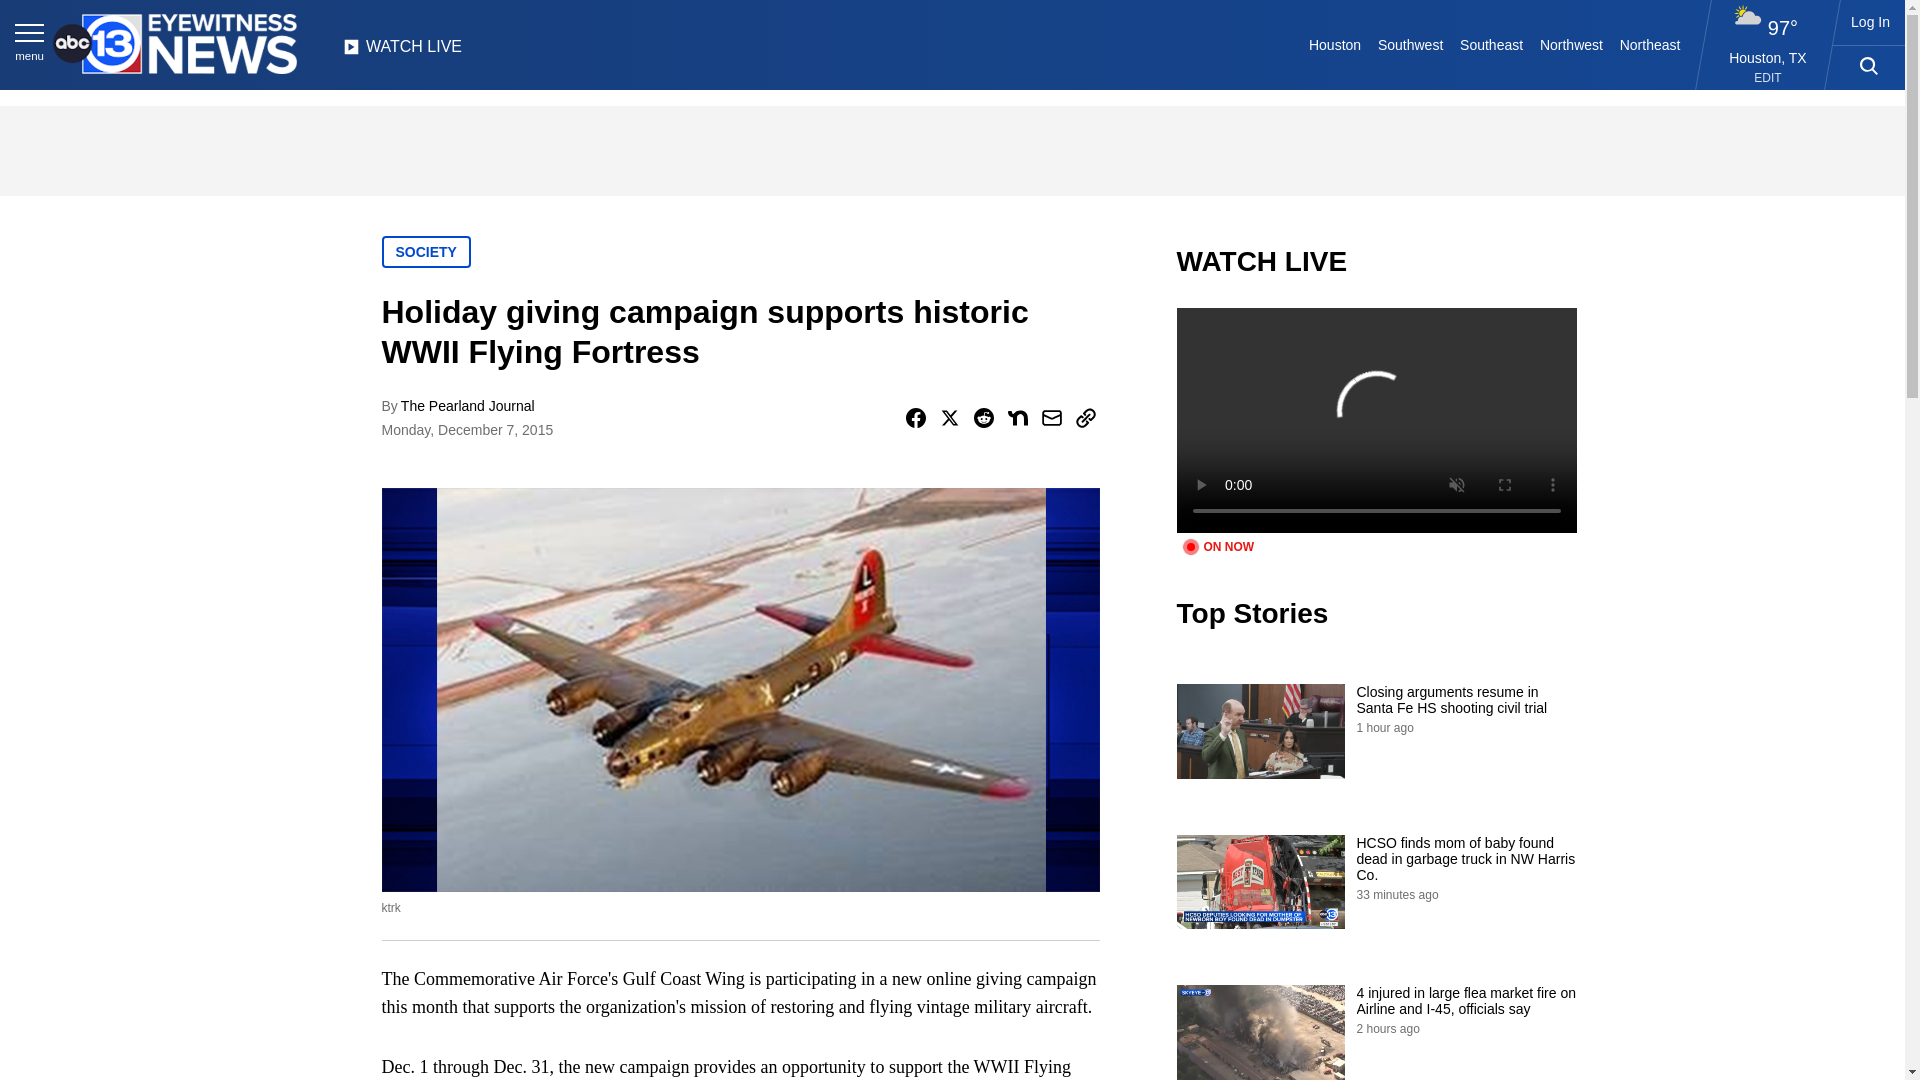  Describe the element at coordinates (1410, 44) in the screenshot. I see `Southwest` at that location.